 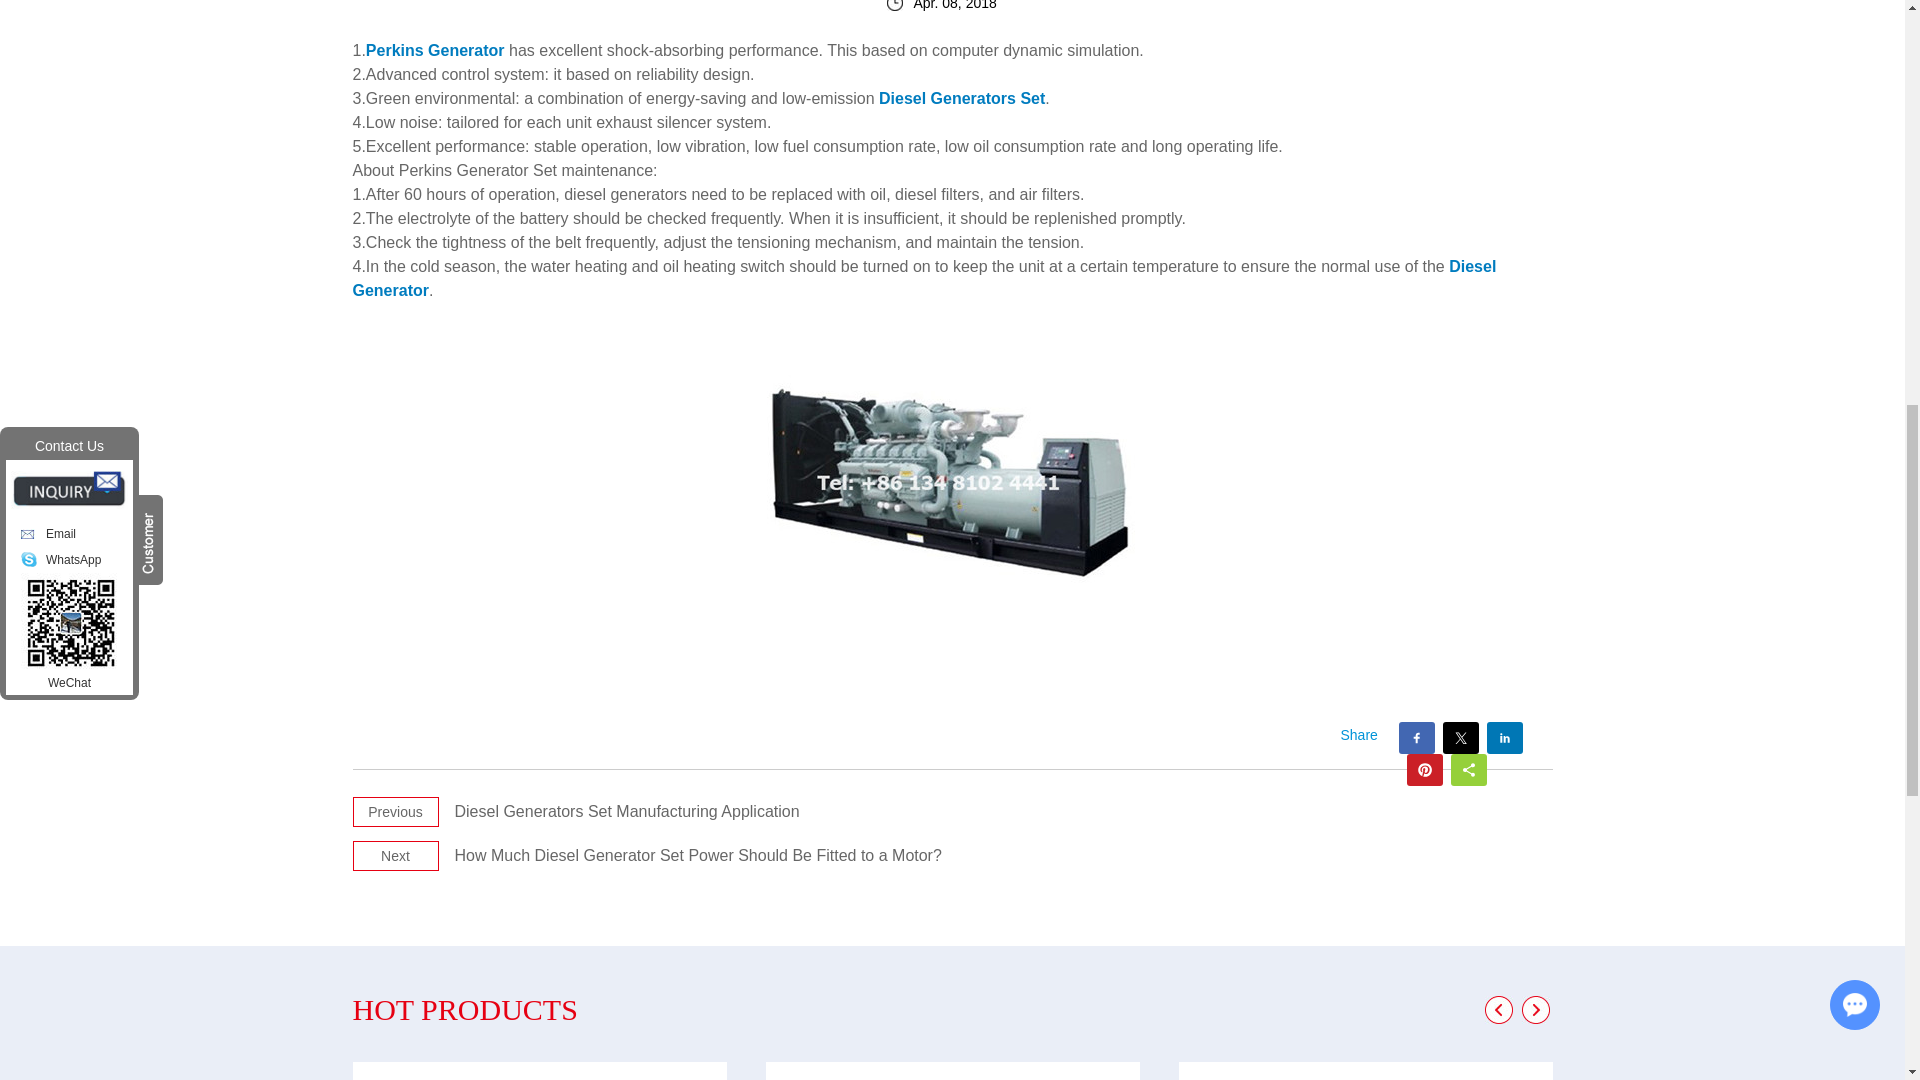 I want to click on Diesel Generators Set, so click(x=962, y=98).